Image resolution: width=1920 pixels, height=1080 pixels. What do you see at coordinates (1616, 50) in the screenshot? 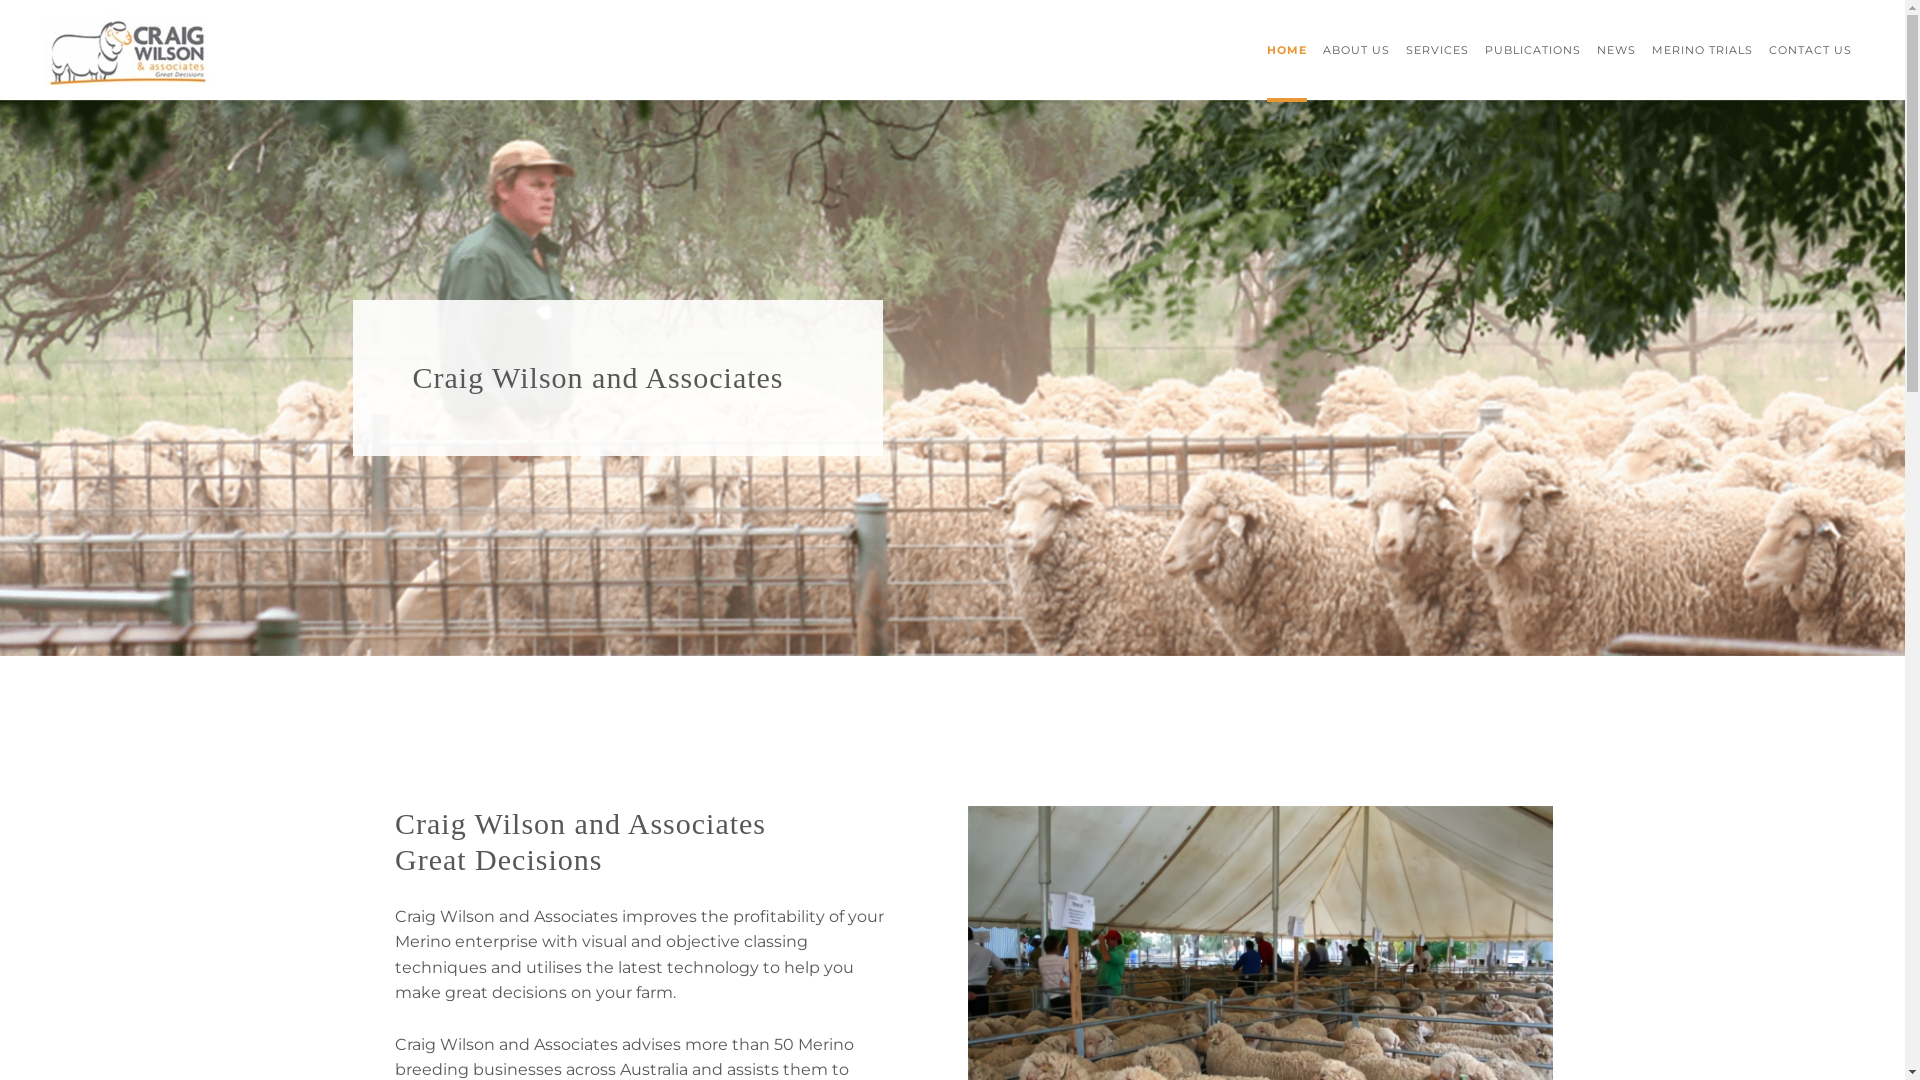
I see `NEWS` at bounding box center [1616, 50].